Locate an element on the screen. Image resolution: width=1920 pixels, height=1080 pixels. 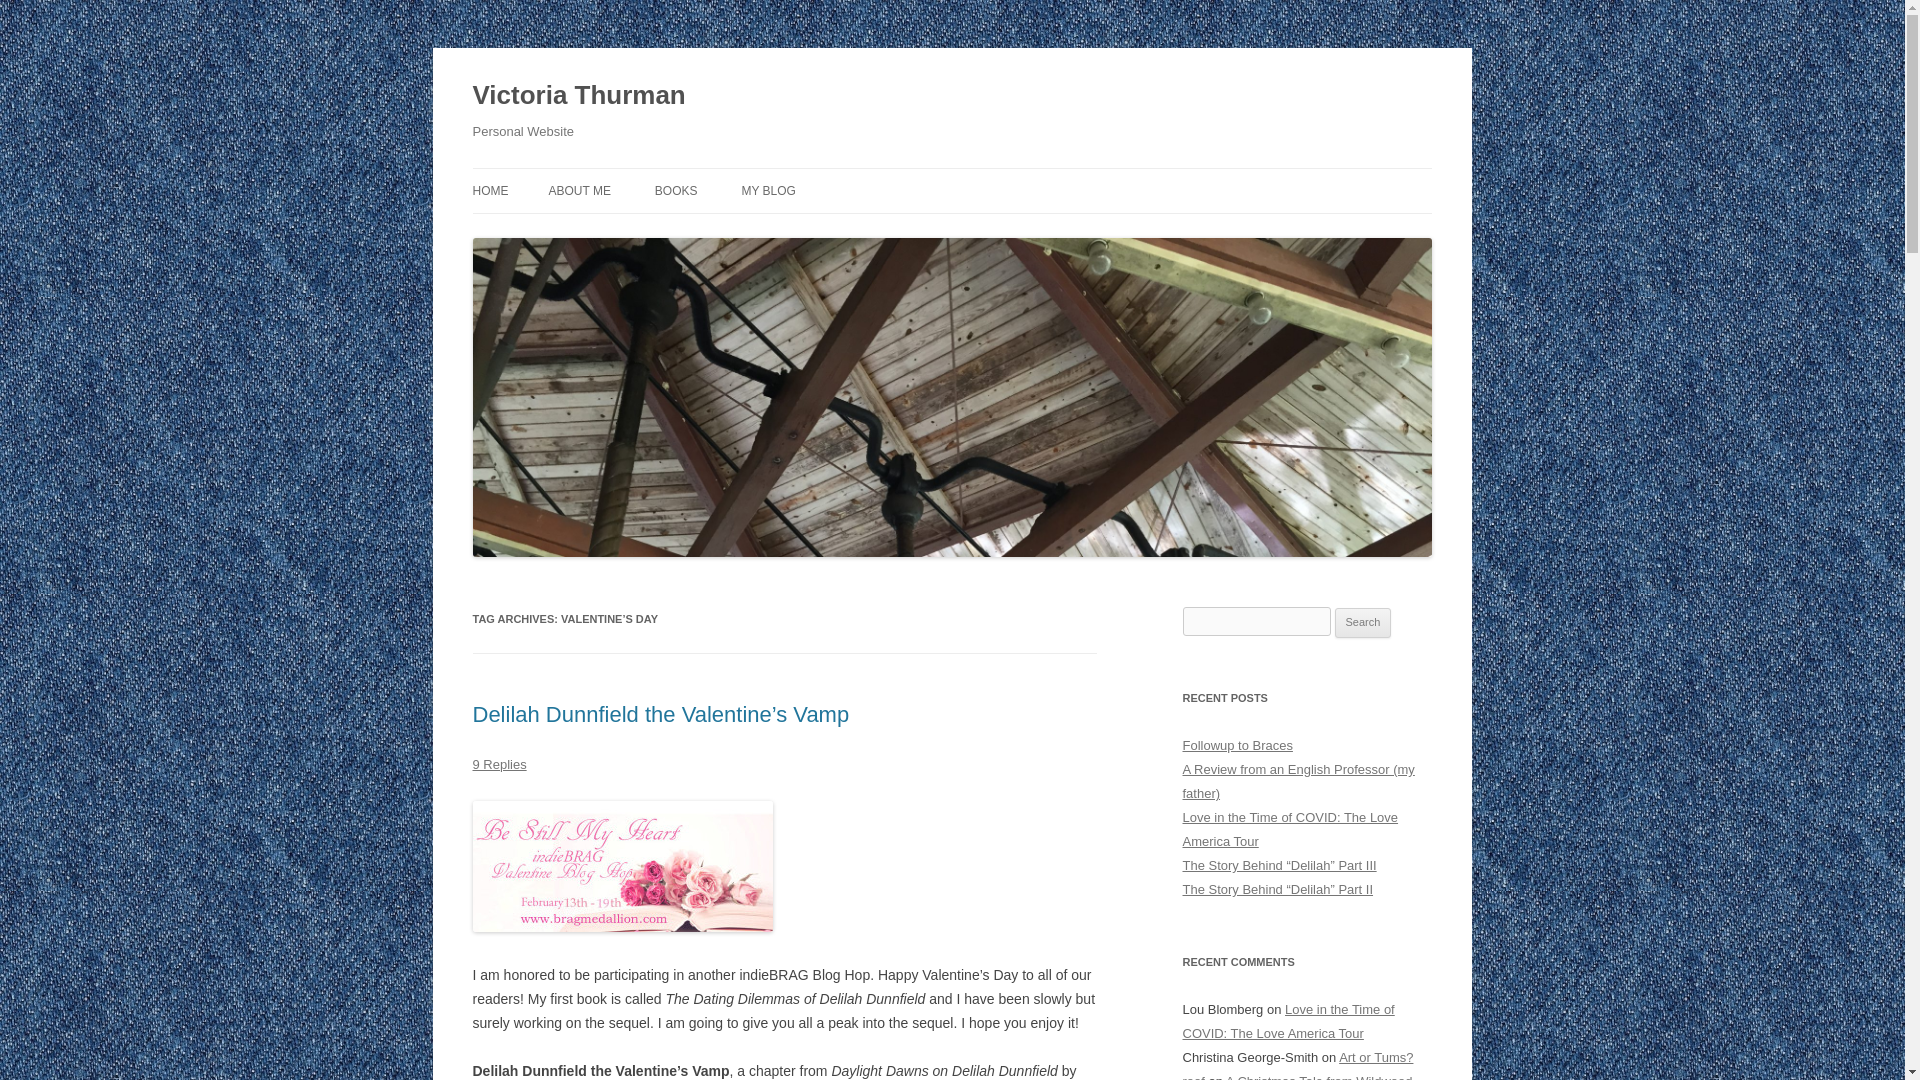
Followup to Braces is located at coordinates (1237, 744).